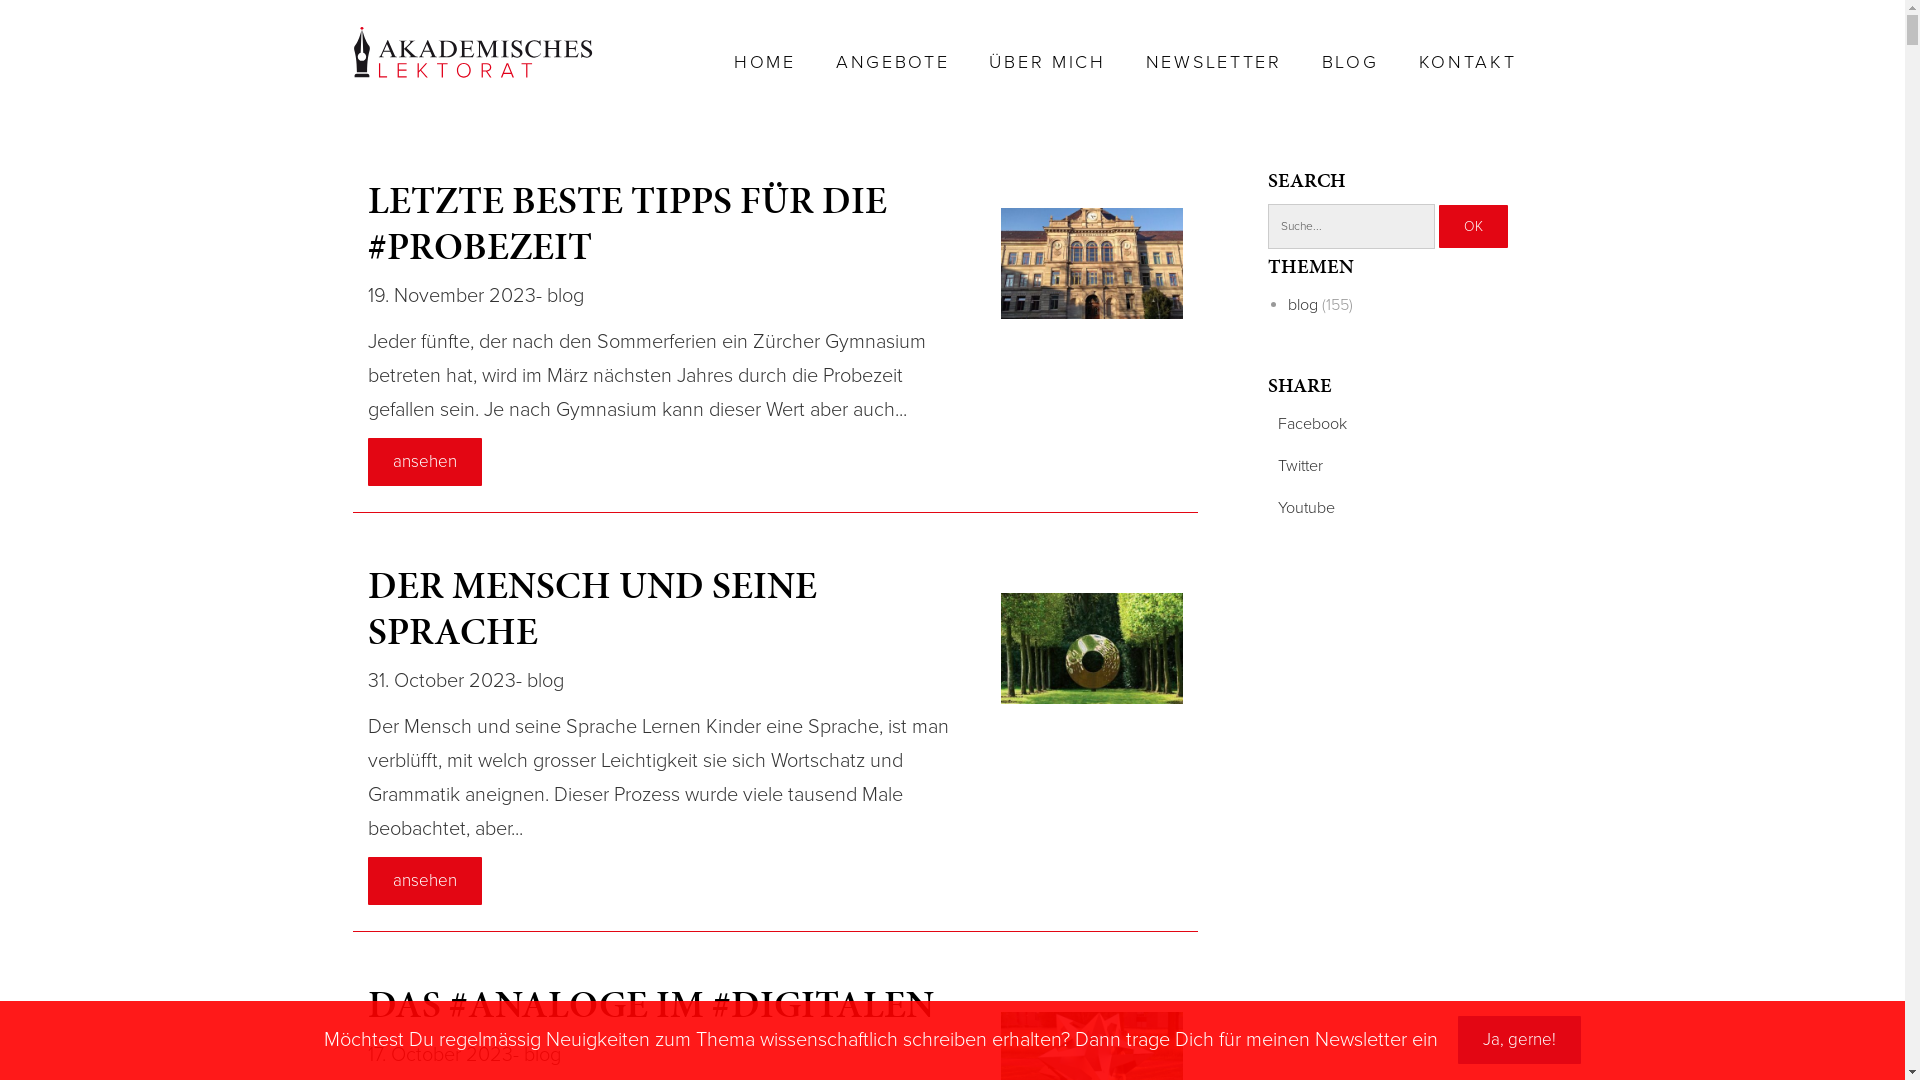  Describe the element at coordinates (544, 681) in the screenshot. I see `blog` at that location.